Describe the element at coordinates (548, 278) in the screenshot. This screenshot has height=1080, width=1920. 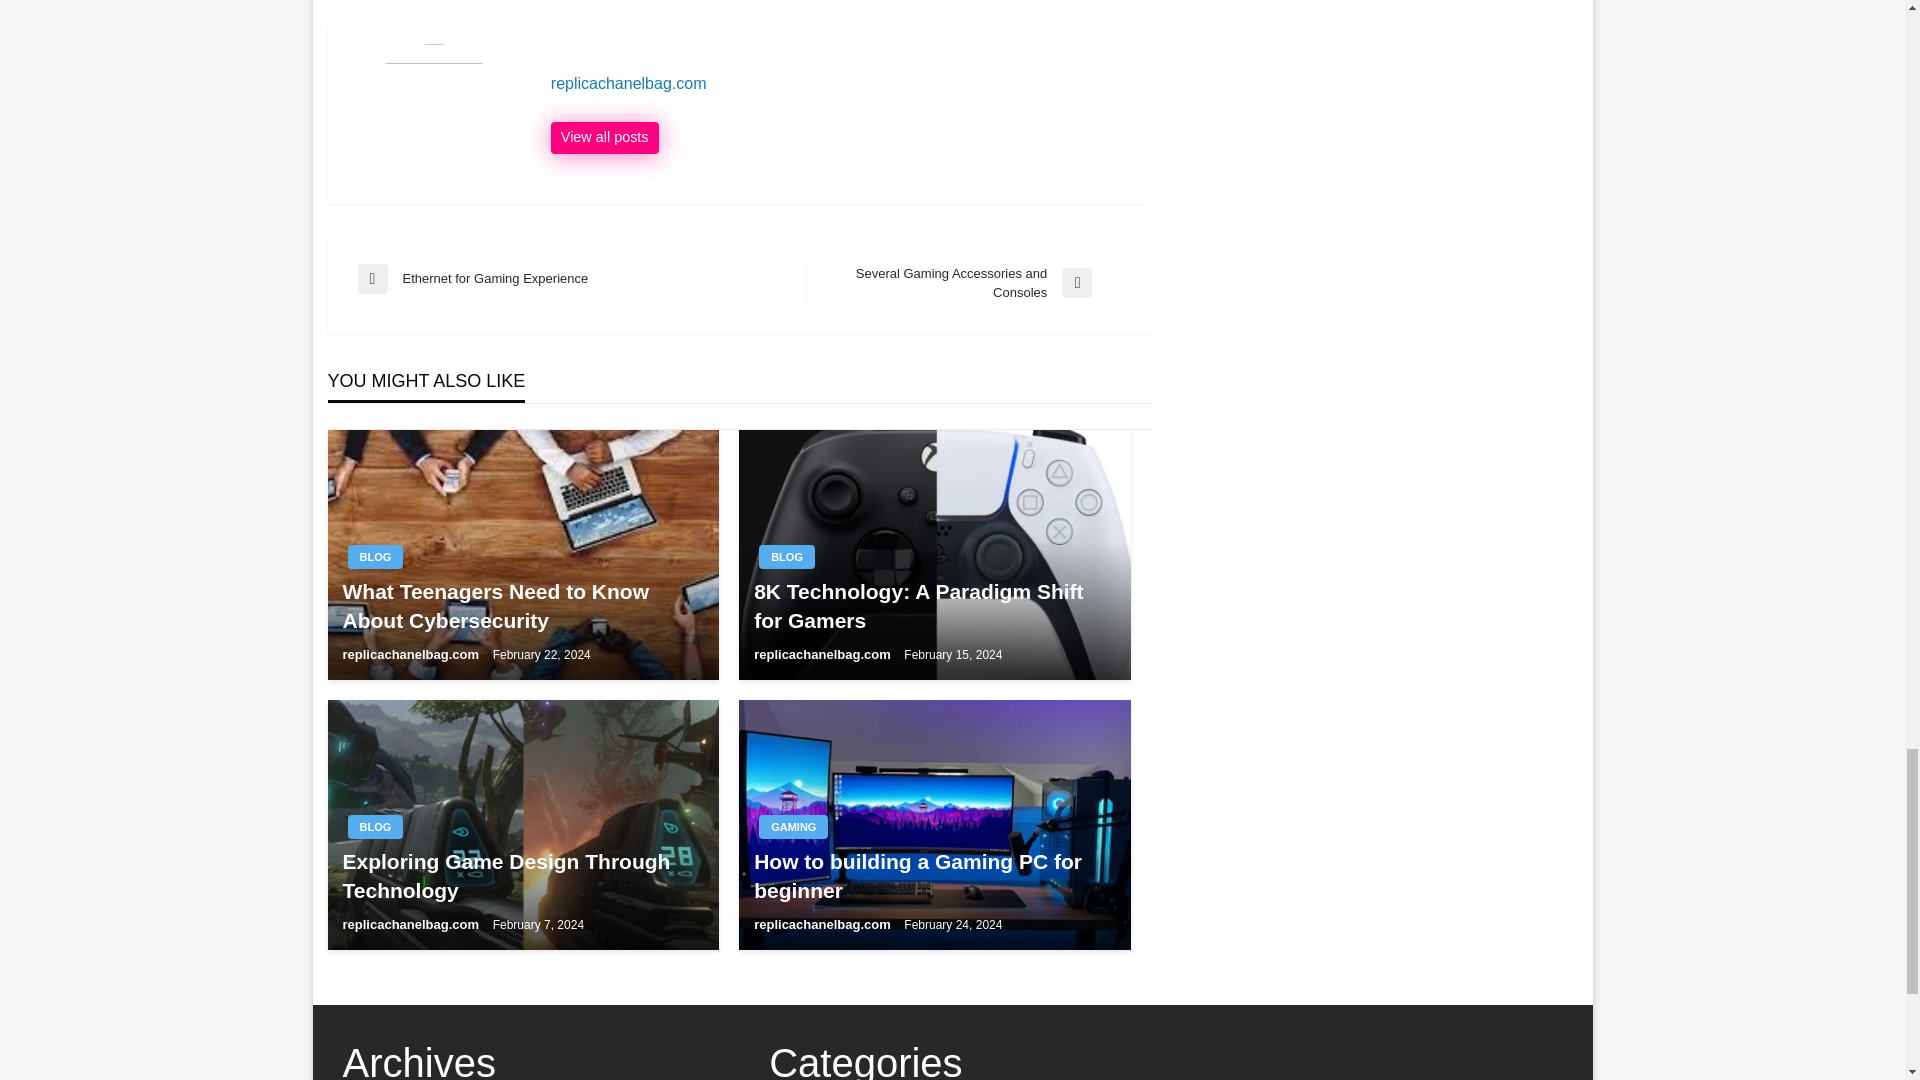
I see `replicachanelbag.com` at that location.